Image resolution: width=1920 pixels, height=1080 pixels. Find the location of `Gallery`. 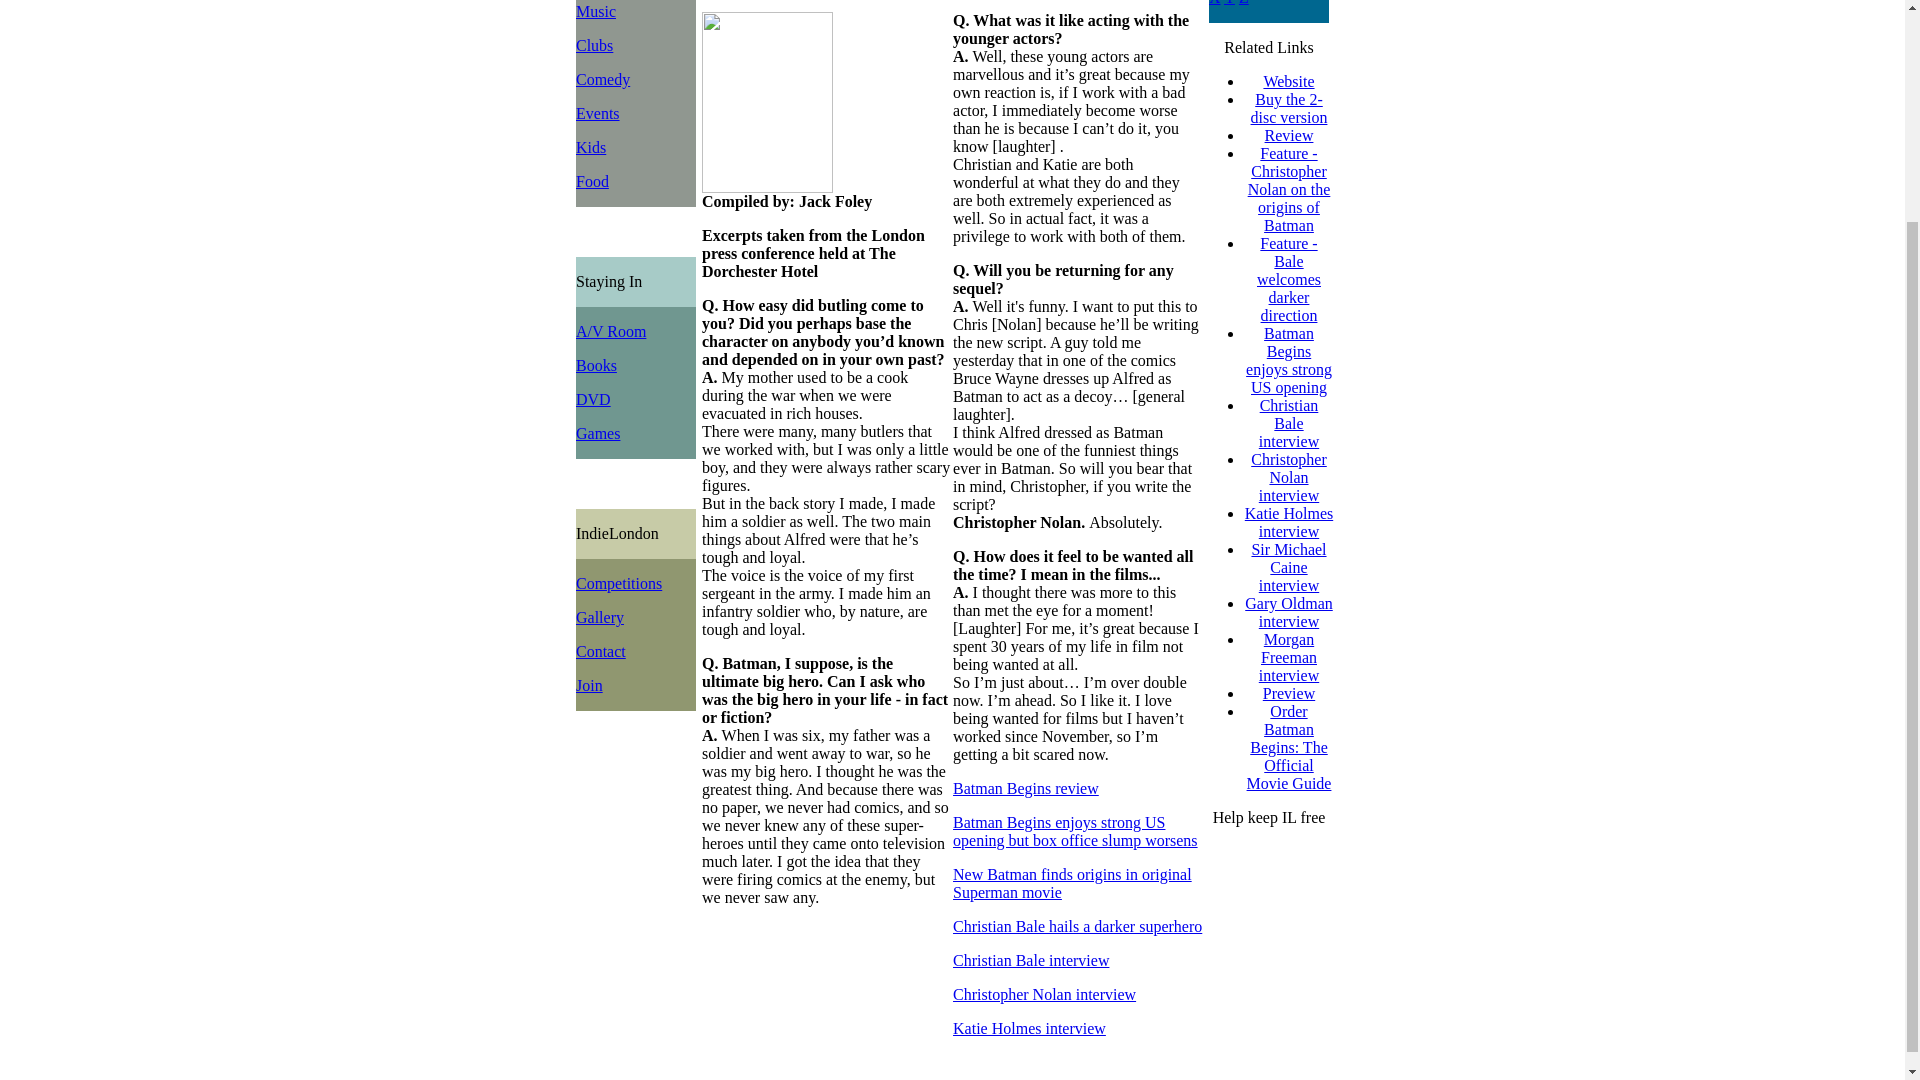

Gallery is located at coordinates (600, 618).